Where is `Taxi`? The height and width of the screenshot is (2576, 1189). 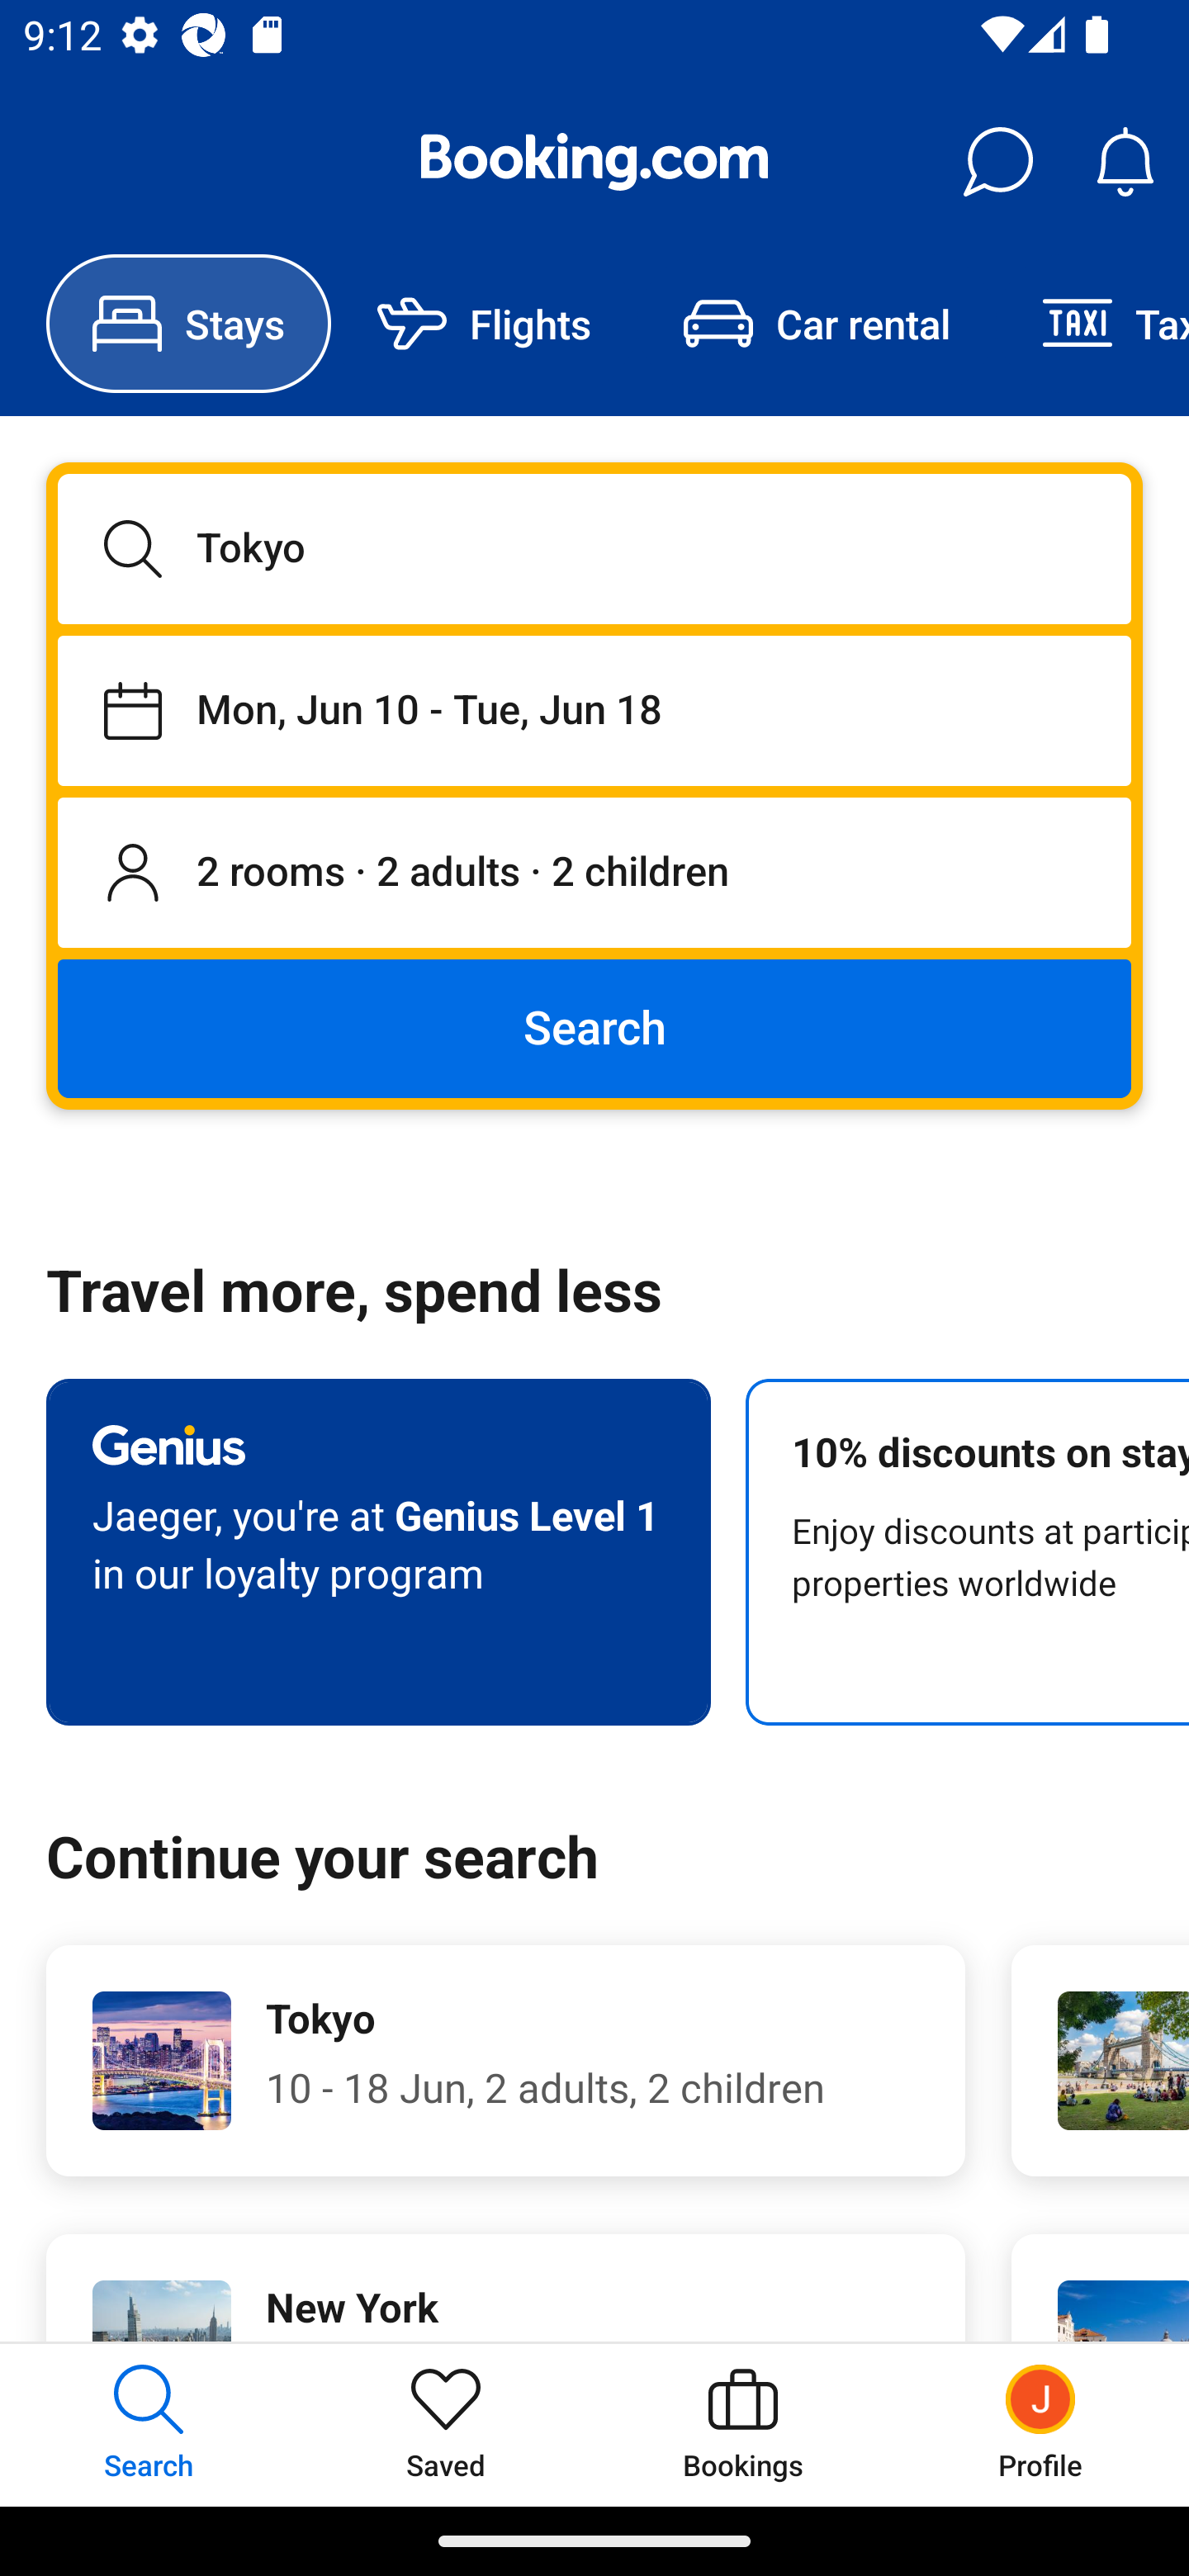
Taxi is located at coordinates (1092, 324).